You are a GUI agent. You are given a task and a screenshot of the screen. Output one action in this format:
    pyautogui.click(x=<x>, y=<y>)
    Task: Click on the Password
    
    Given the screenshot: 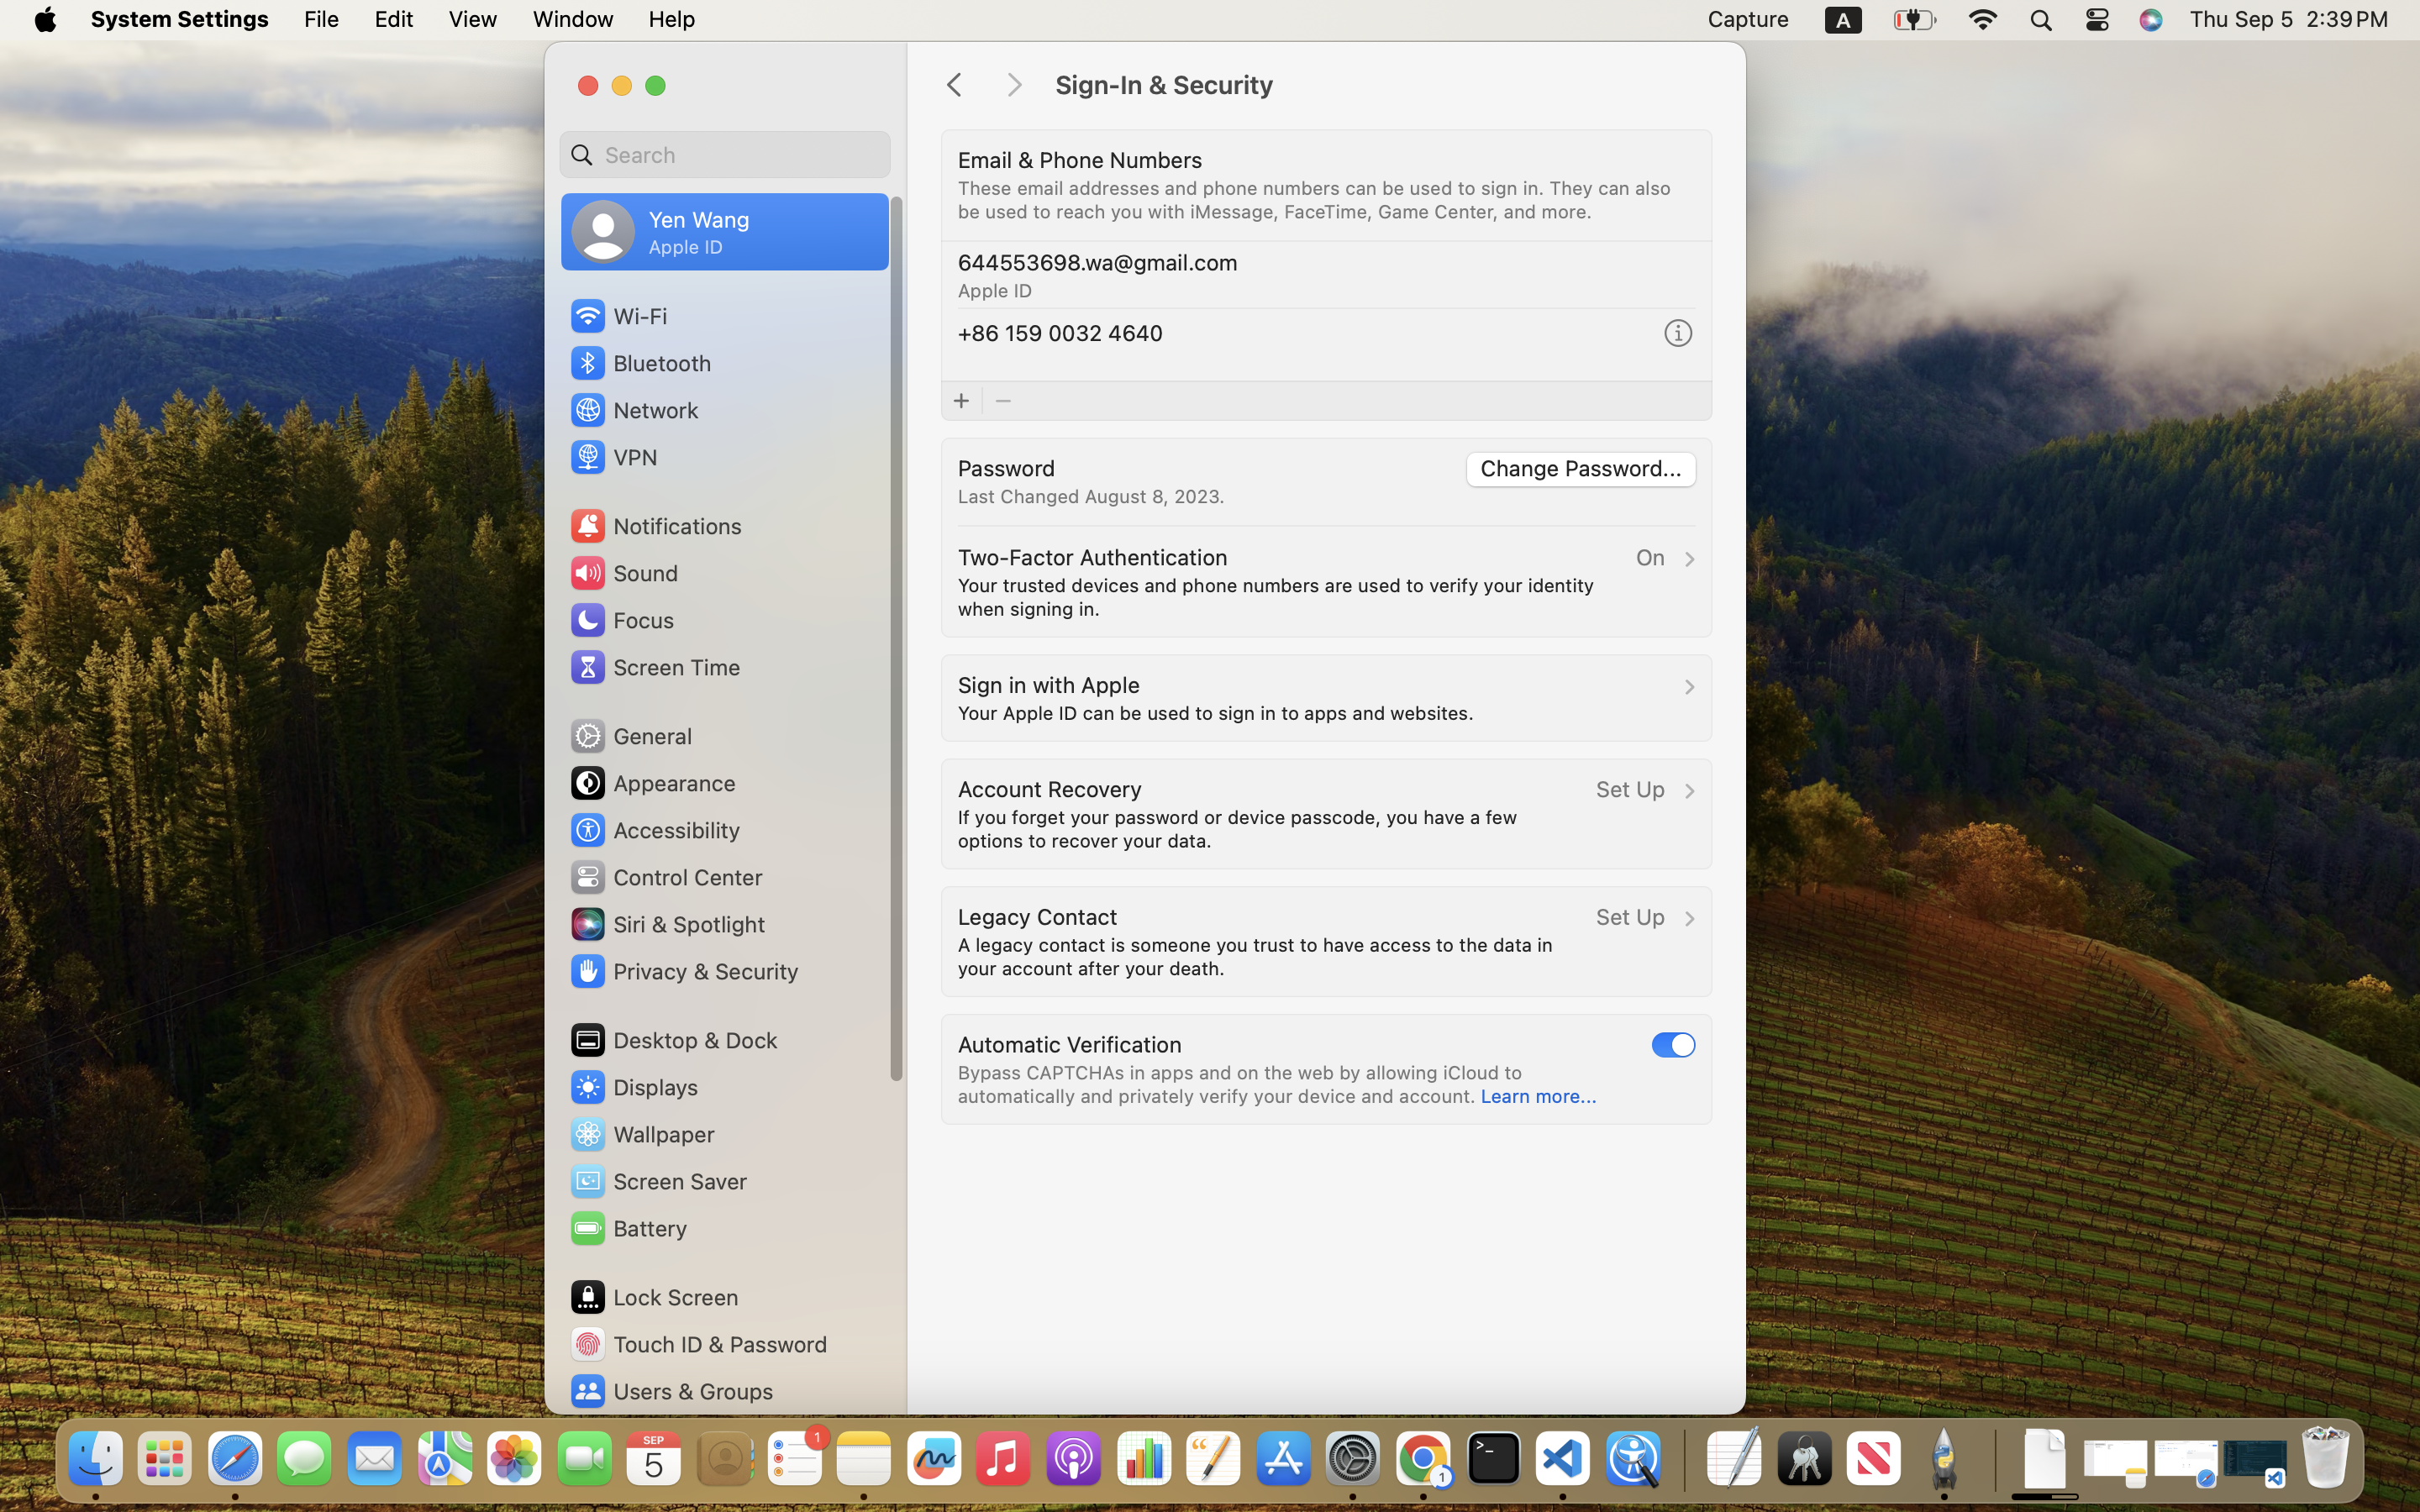 What is the action you would take?
    pyautogui.click(x=1007, y=467)
    